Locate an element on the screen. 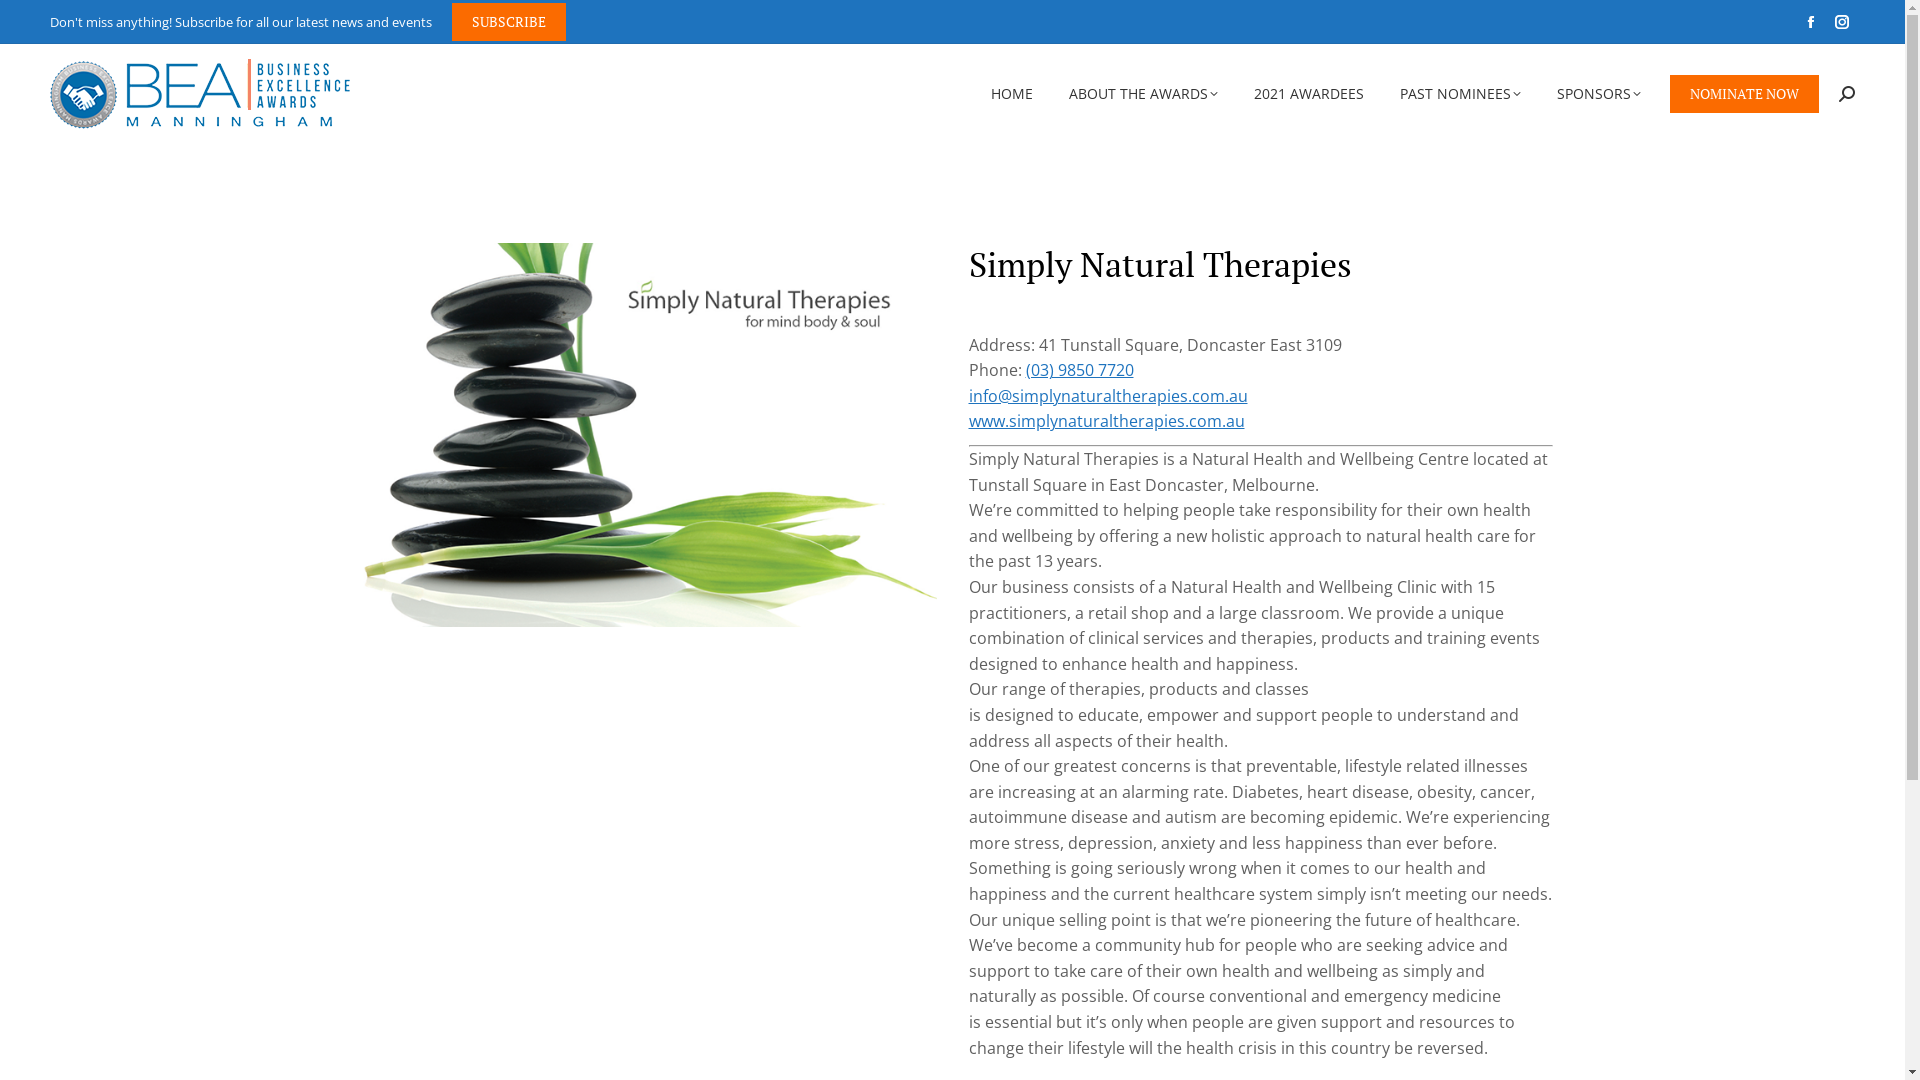 Image resolution: width=1920 pixels, height=1080 pixels. NOMINATE NOW is located at coordinates (1744, 93).